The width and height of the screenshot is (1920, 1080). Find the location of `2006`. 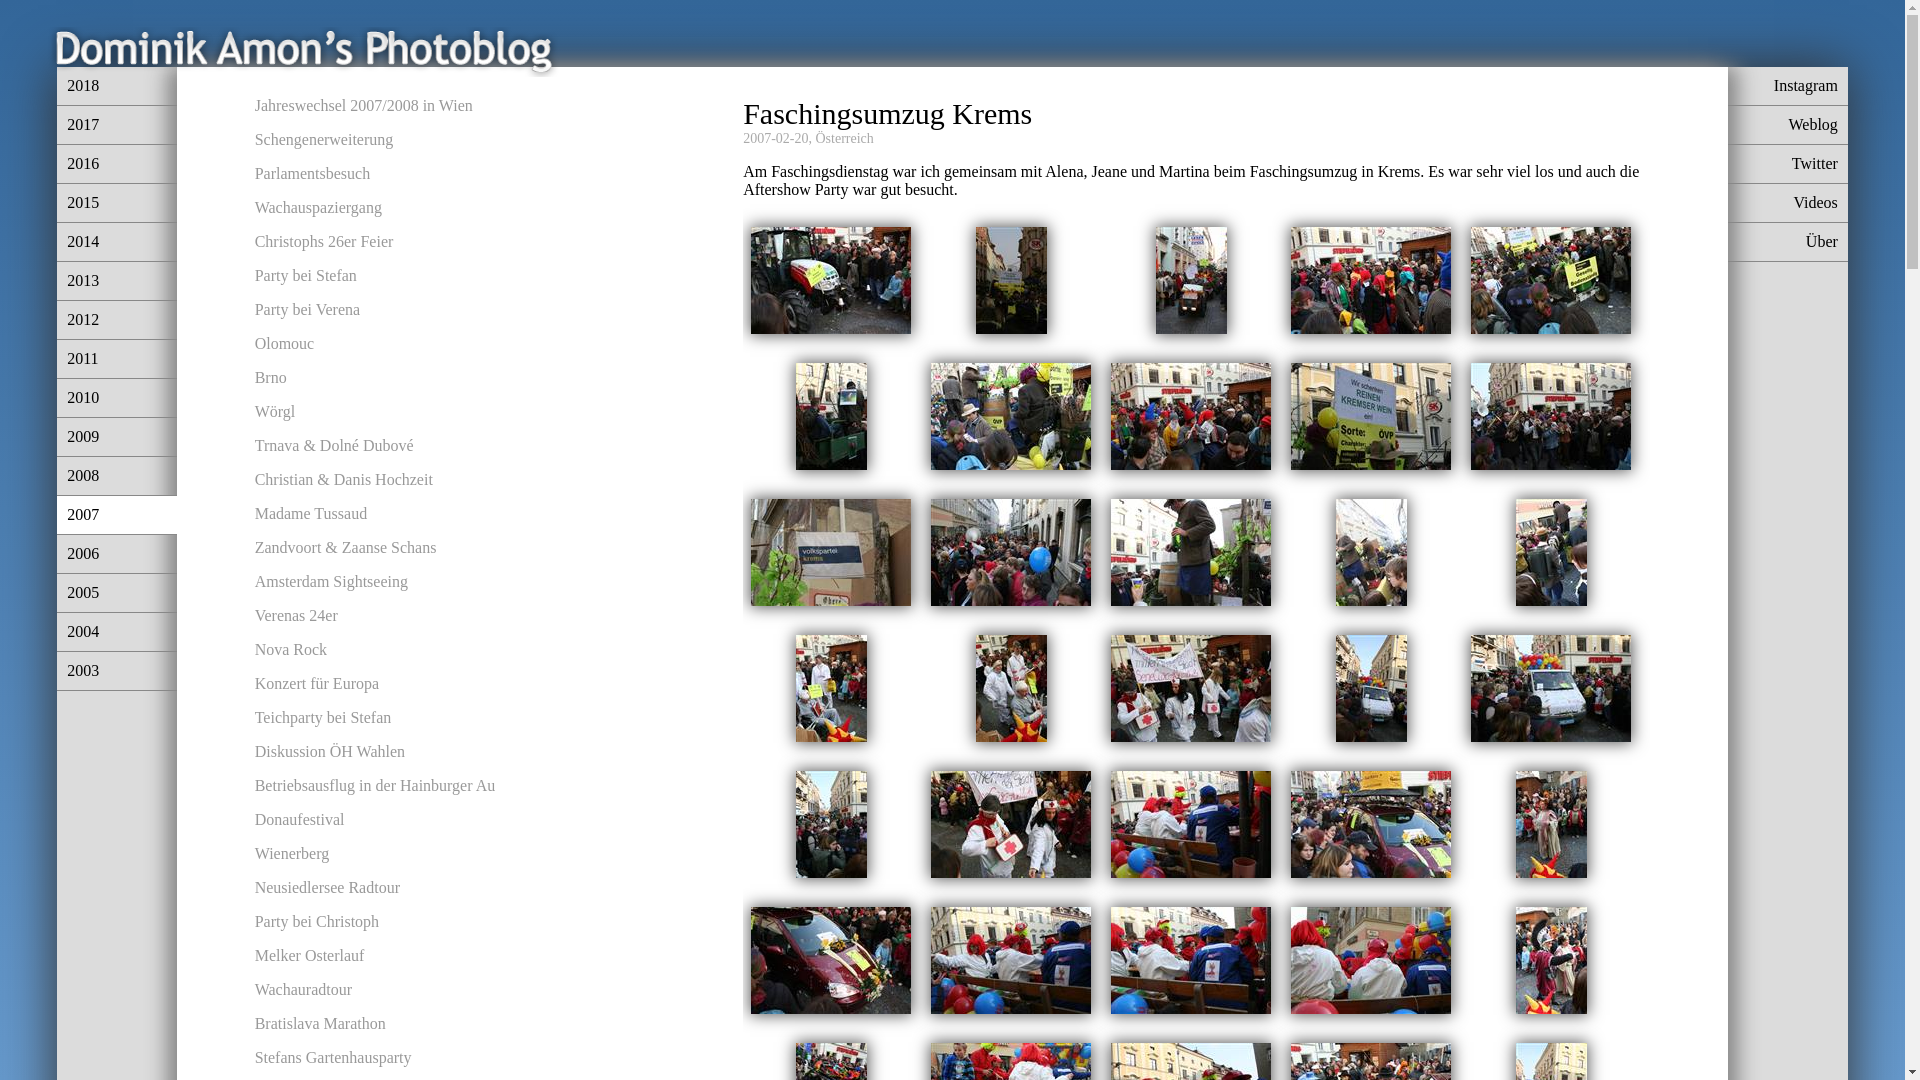

2006 is located at coordinates (117, 554).